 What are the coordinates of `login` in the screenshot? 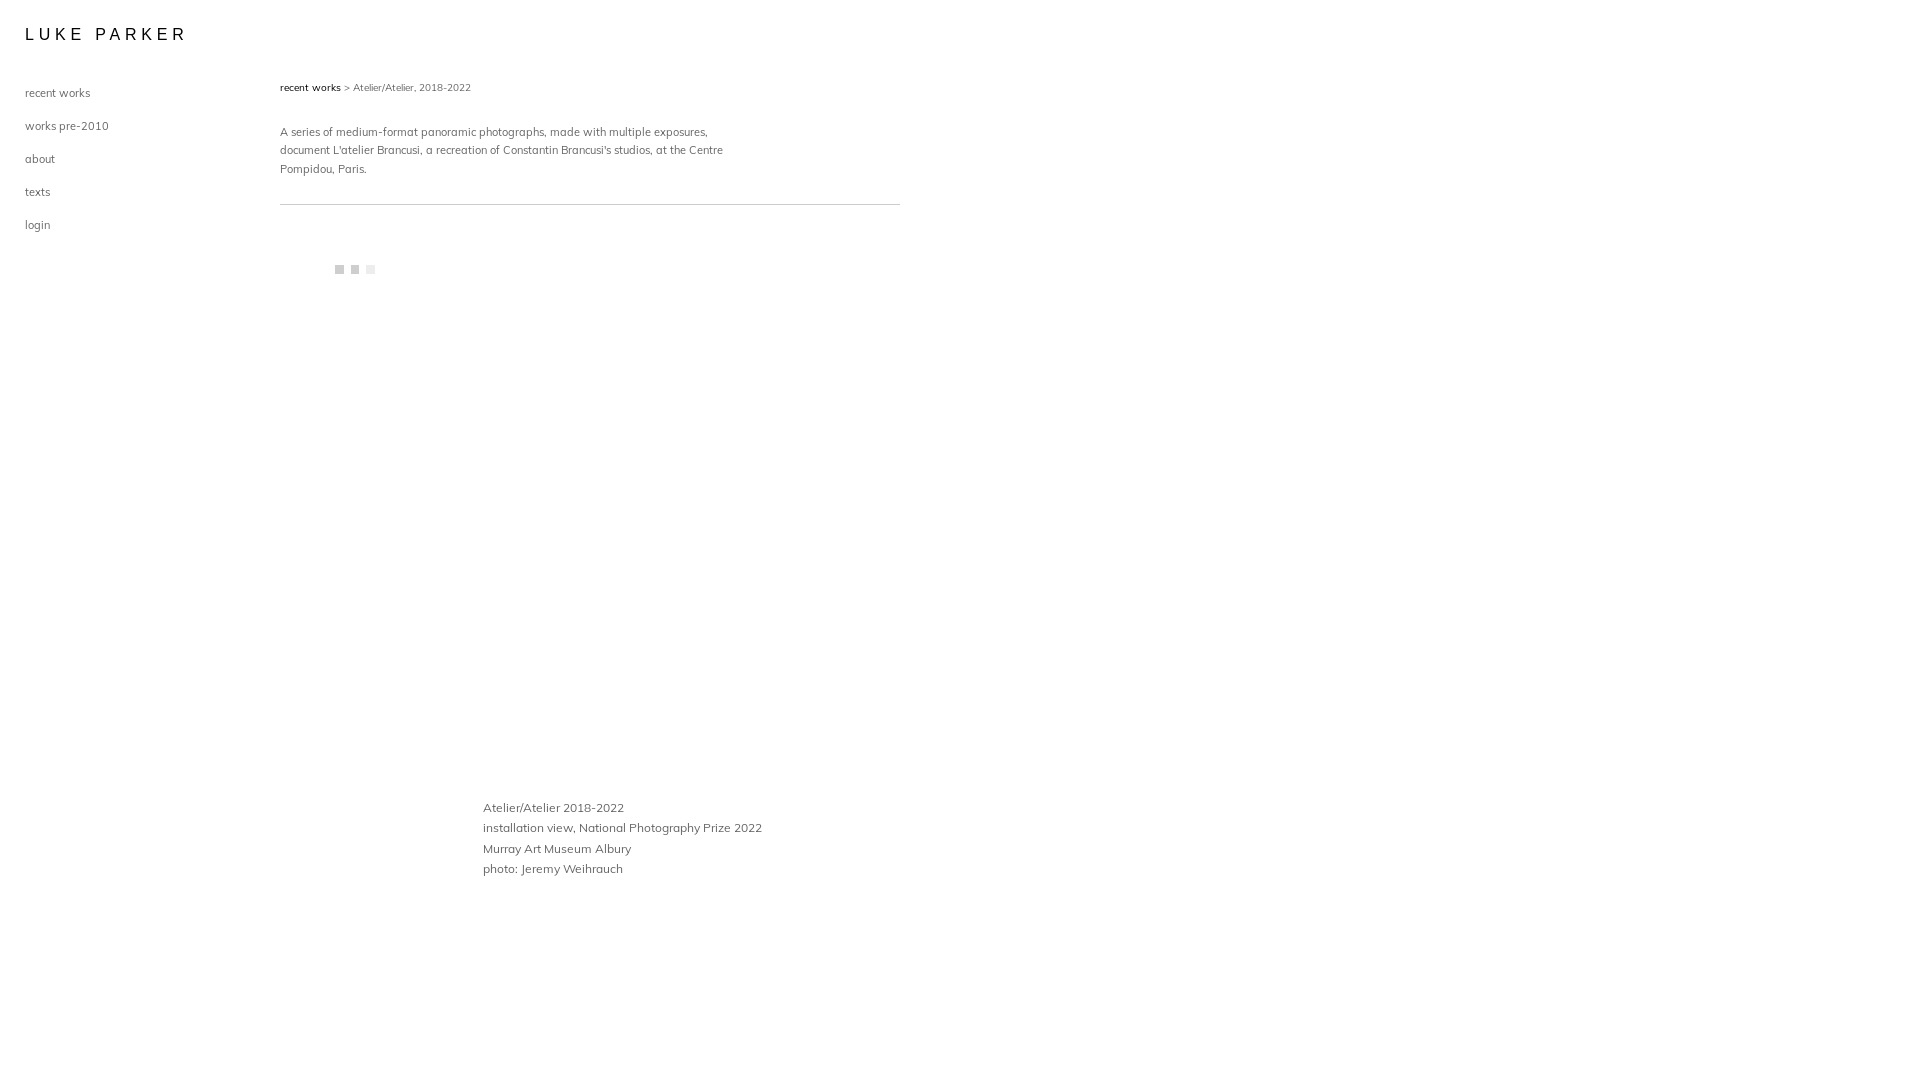 It's located at (38, 225).